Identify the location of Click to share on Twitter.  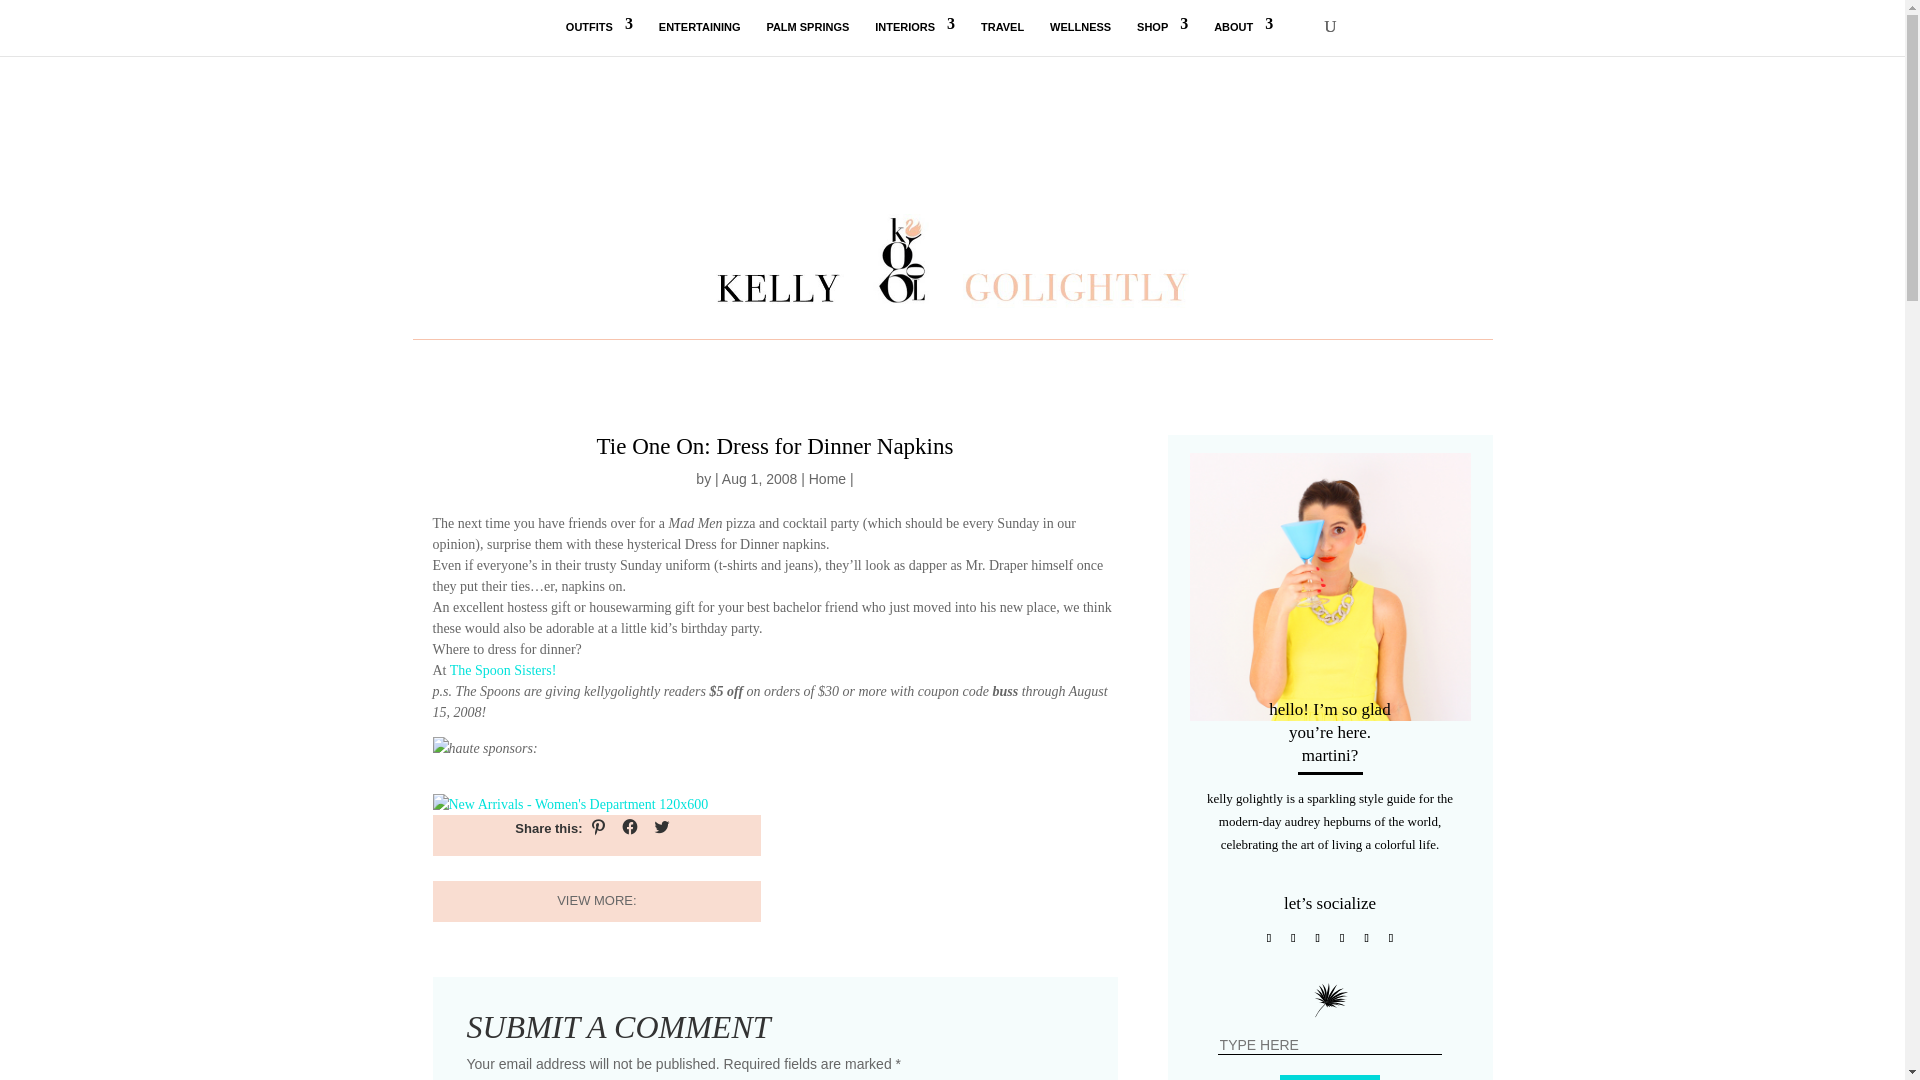
(661, 827).